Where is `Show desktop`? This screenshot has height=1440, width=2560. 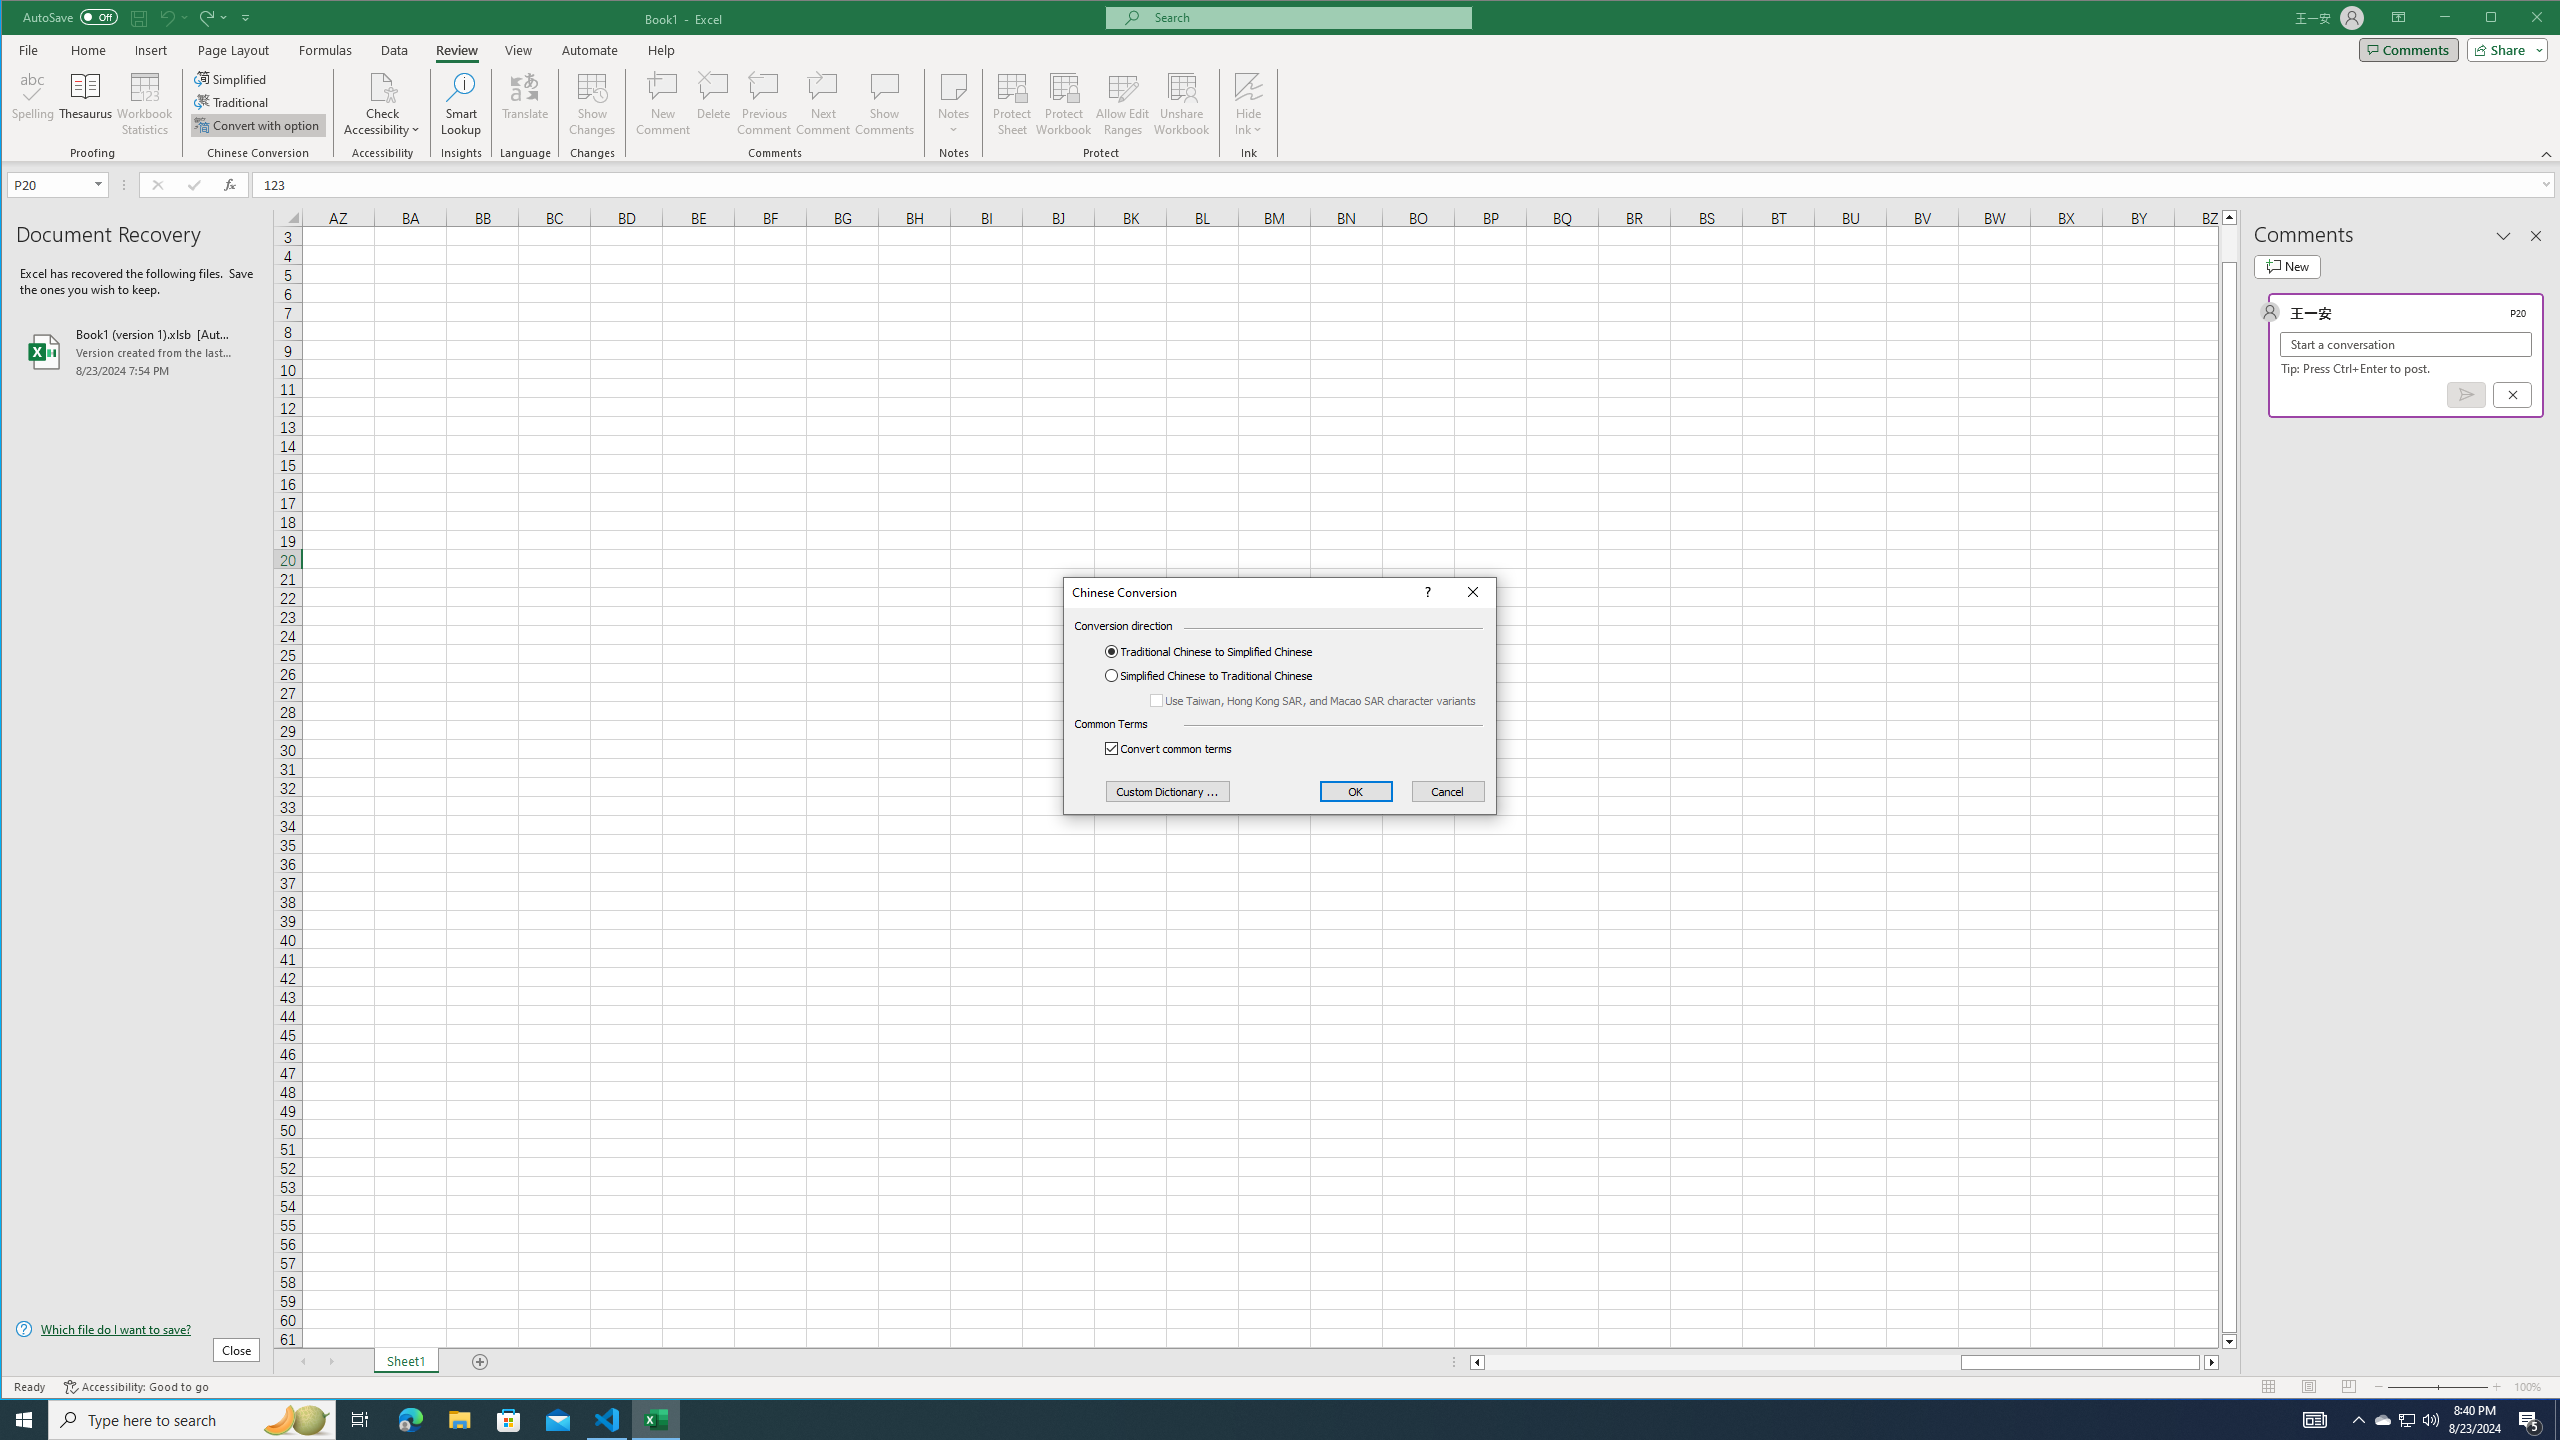 Show desktop is located at coordinates (2557, 1420).